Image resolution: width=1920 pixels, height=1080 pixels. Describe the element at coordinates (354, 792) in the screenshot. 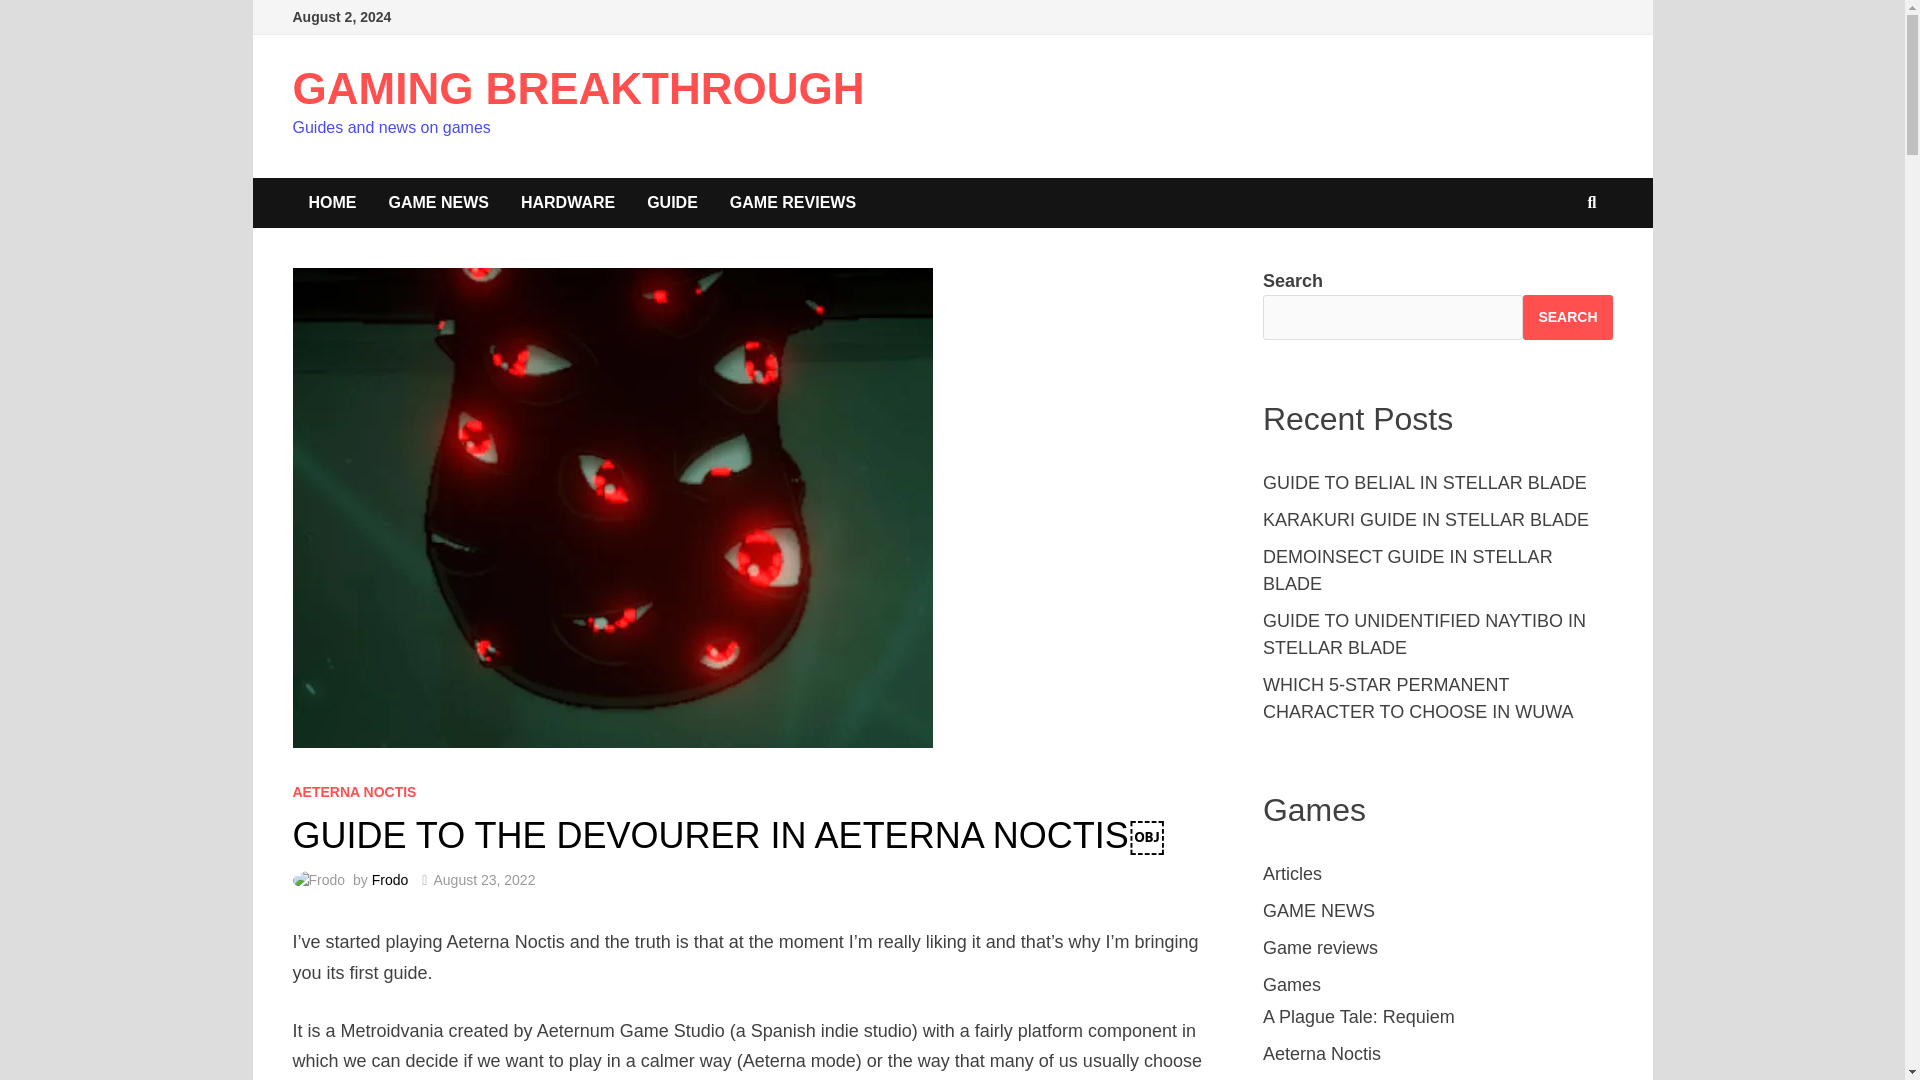

I see `AETERNA NOCTIS` at that location.